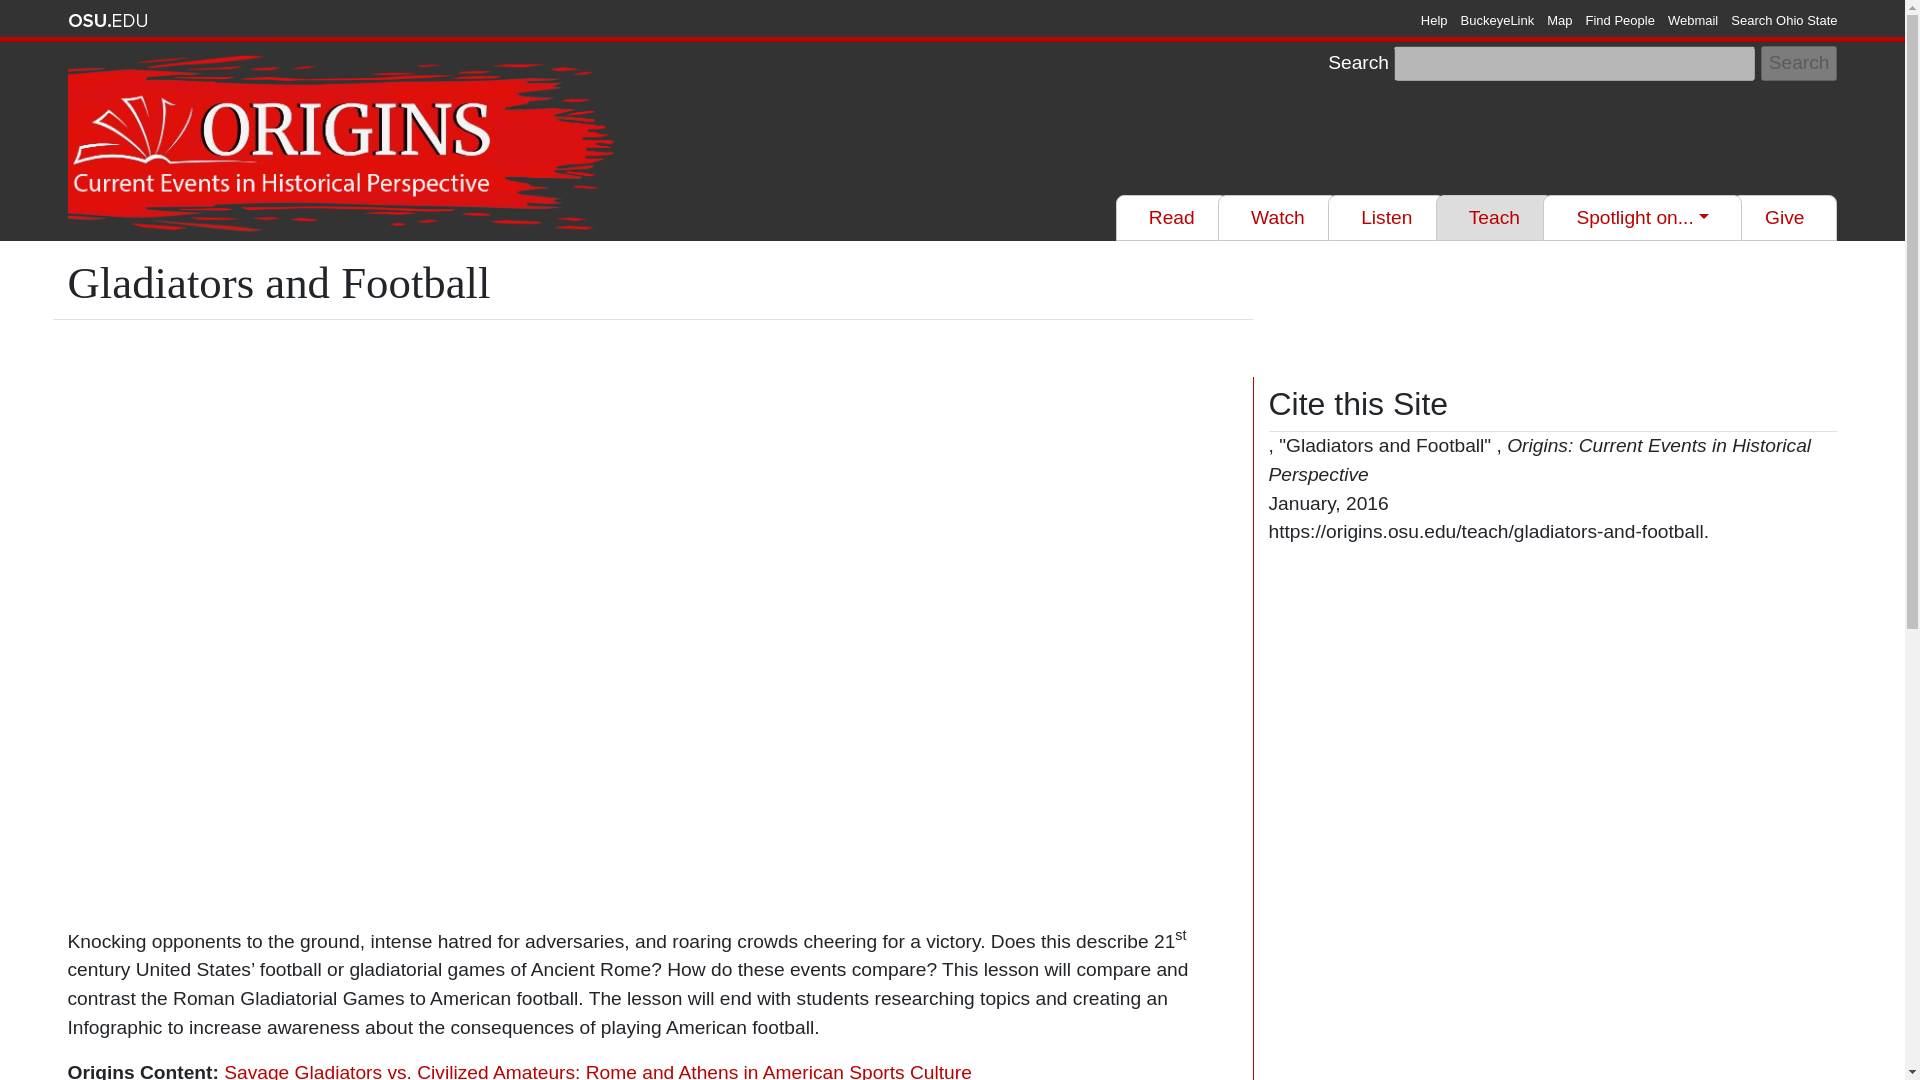 The image size is (1920, 1080). I want to click on Search, so click(1798, 64).